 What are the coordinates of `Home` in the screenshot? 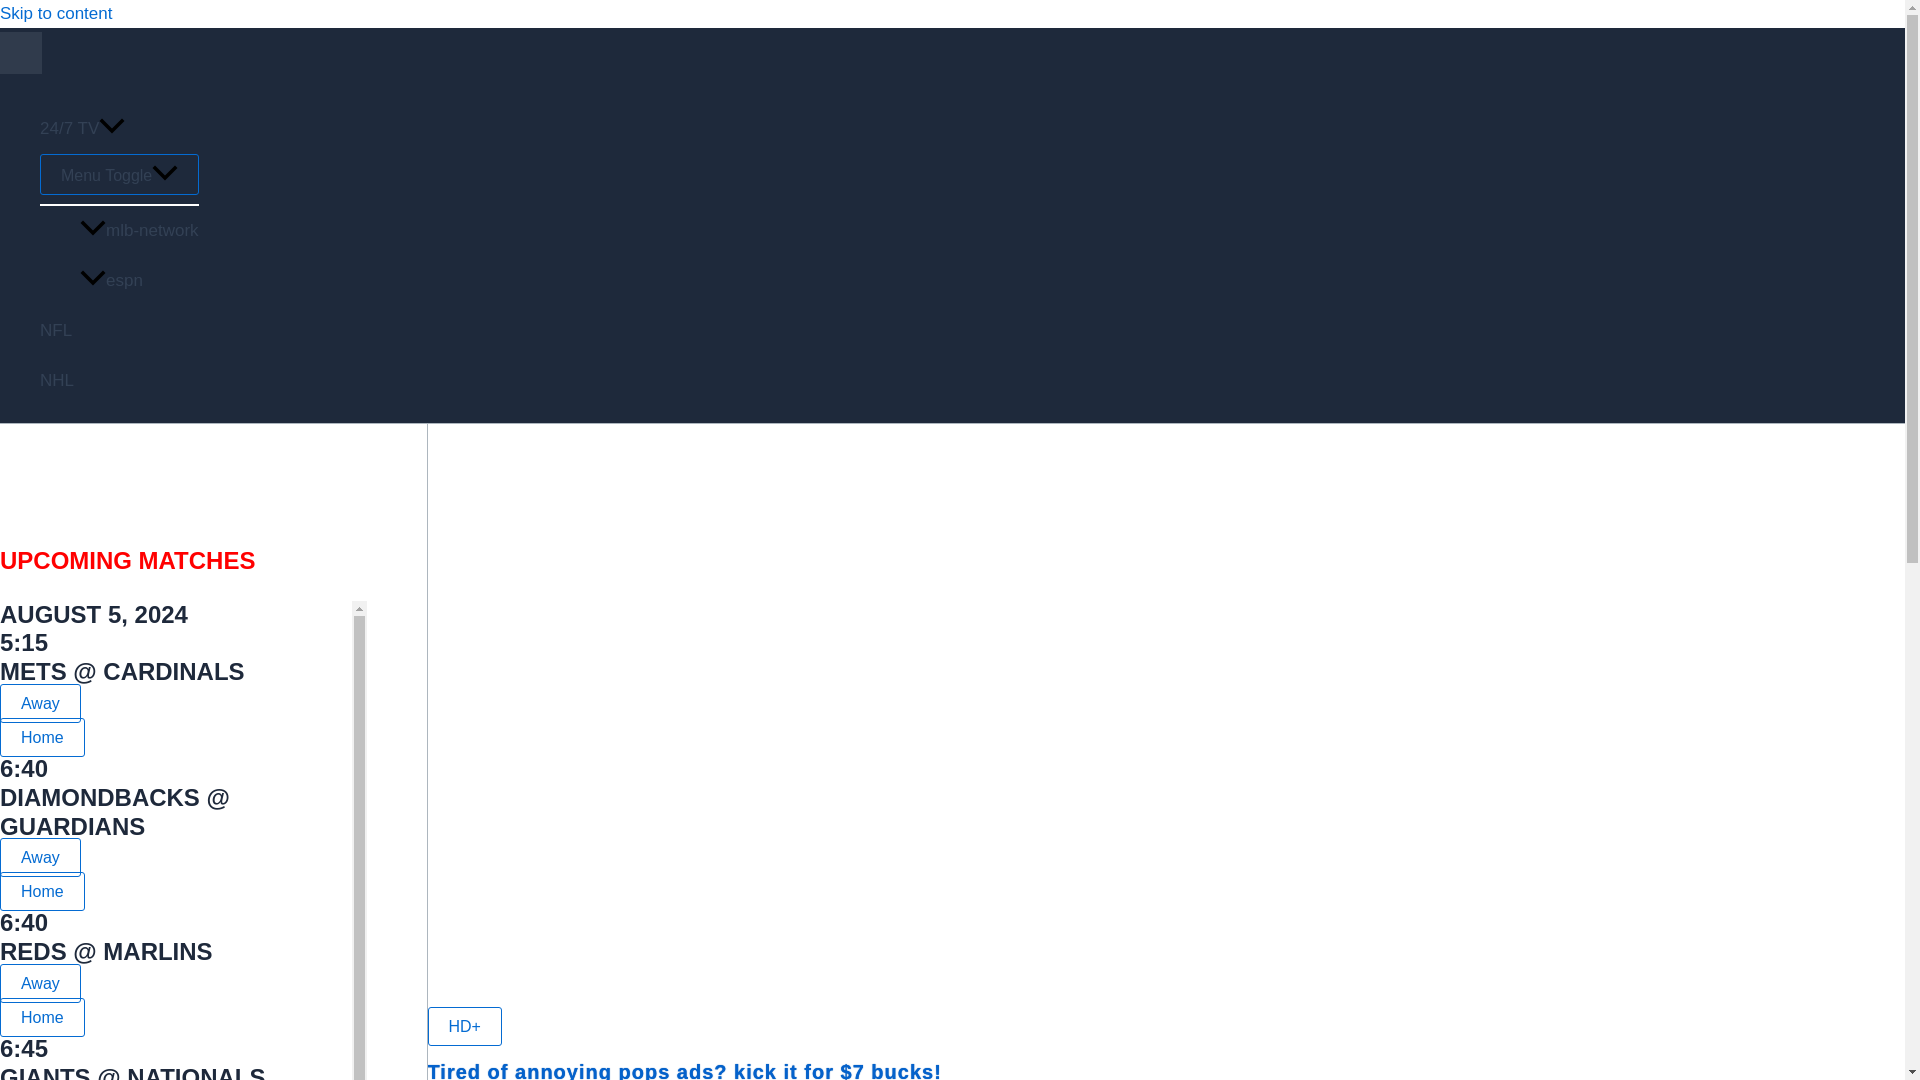 It's located at (42, 738).